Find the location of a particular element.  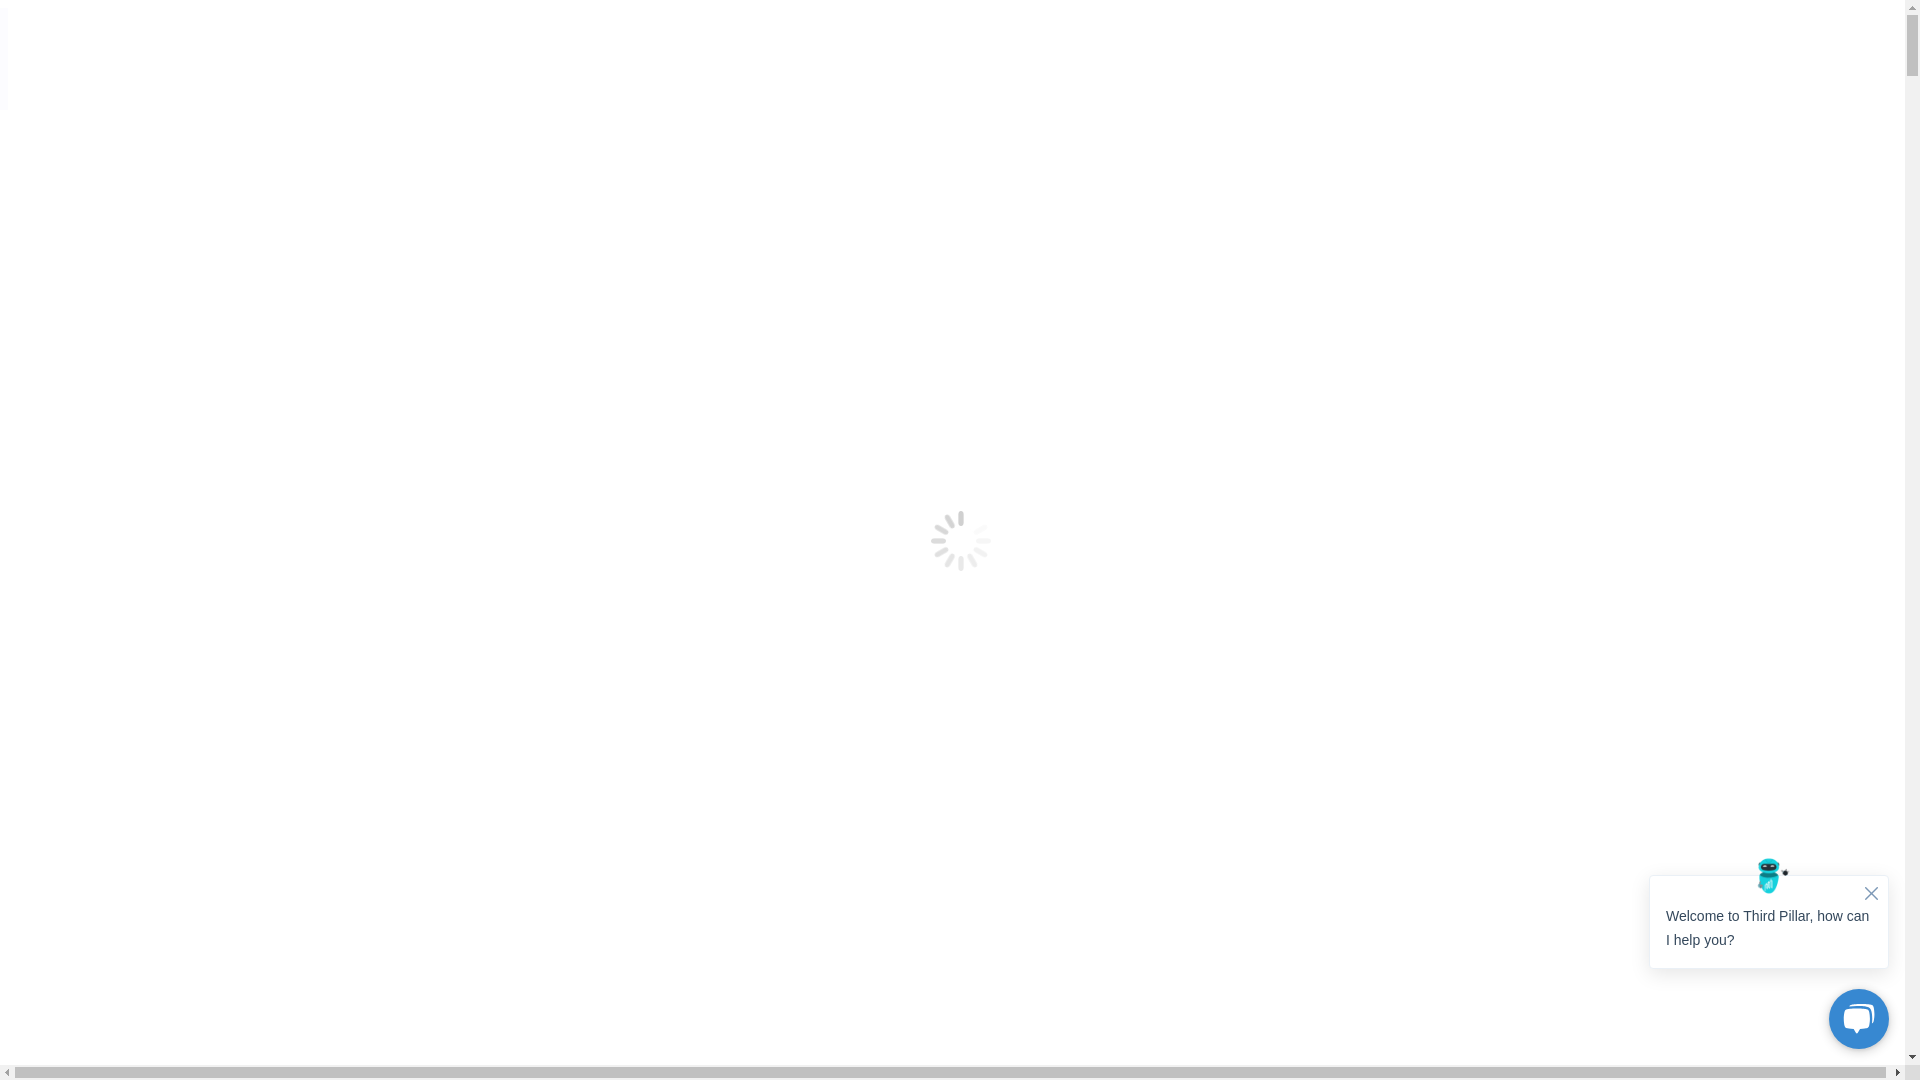

Case Study: How CRM Helped Change the Game for Philips is located at coordinates (261, 942).